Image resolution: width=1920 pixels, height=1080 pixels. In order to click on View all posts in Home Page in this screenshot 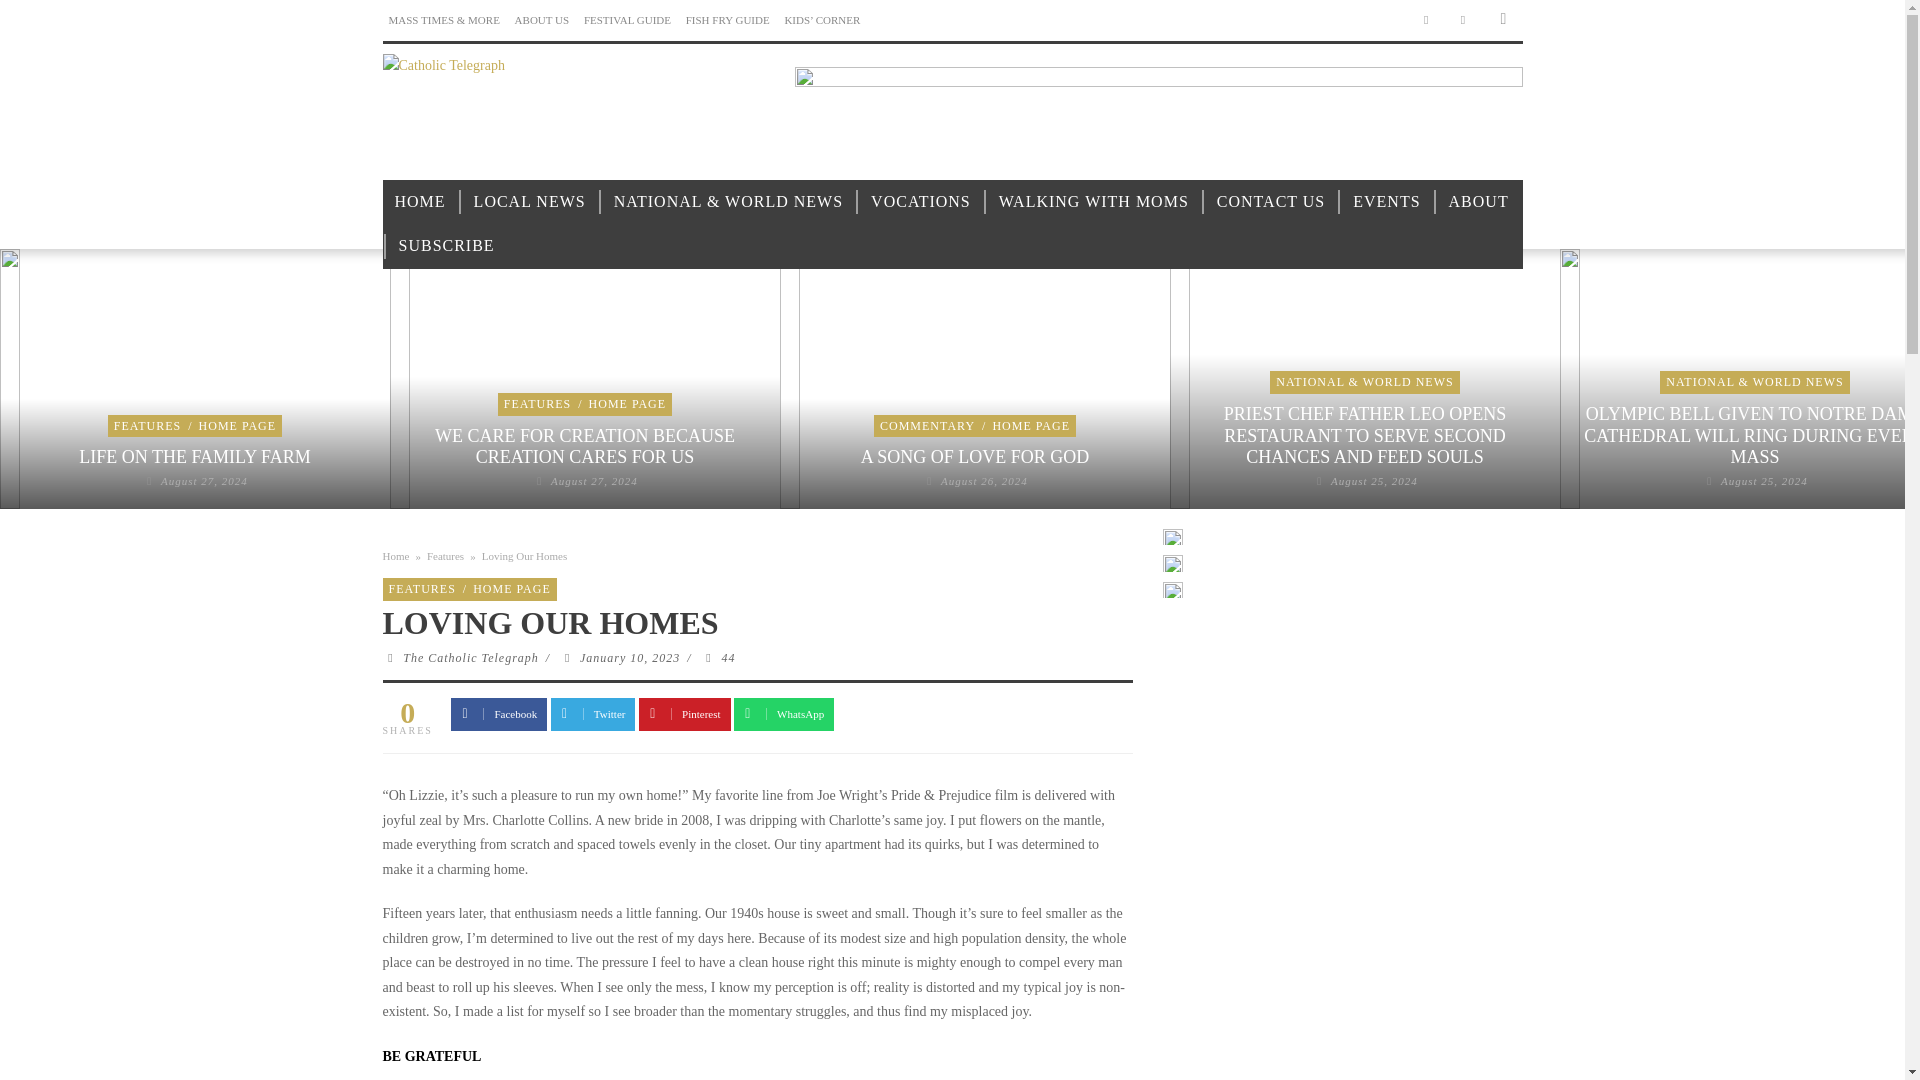, I will do `click(628, 404)`.